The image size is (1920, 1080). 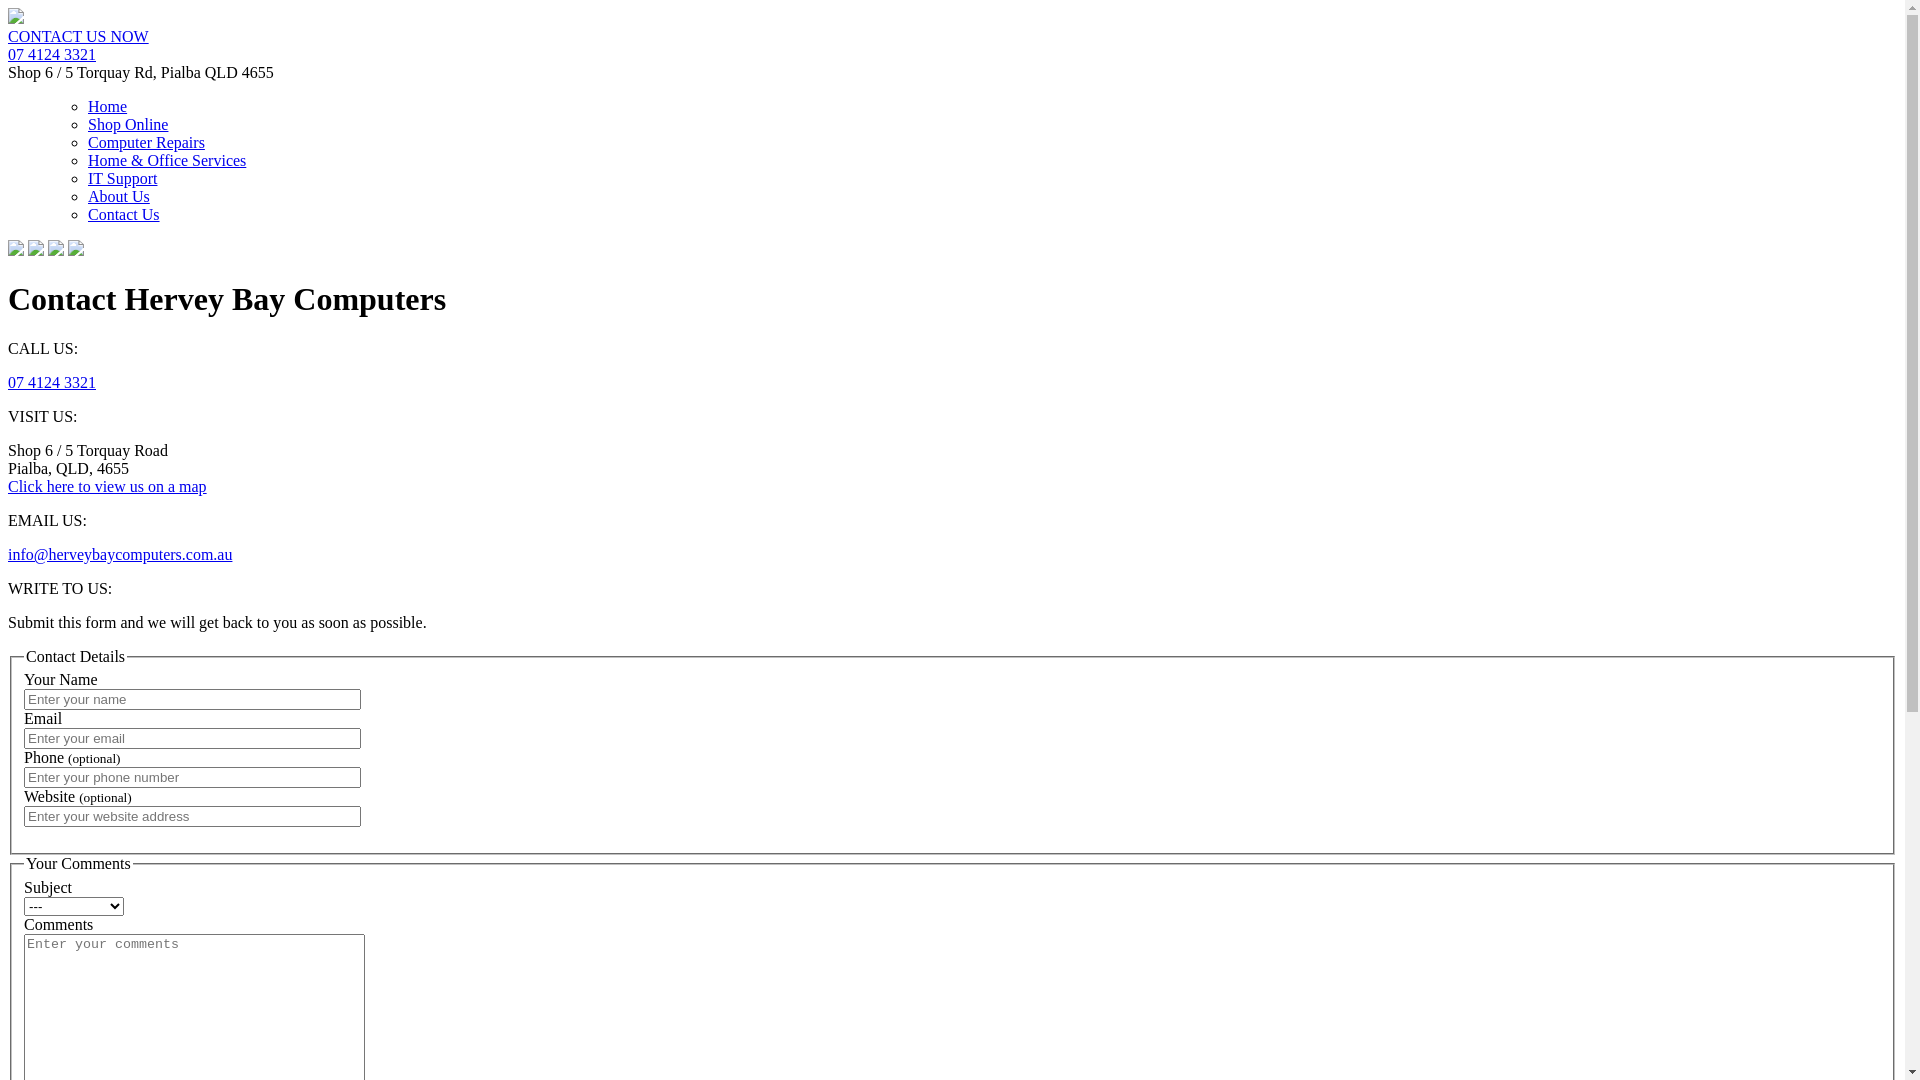 What do you see at coordinates (119, 196) in the screenshot?
I see `About Us` at bounding box center [119, 196].